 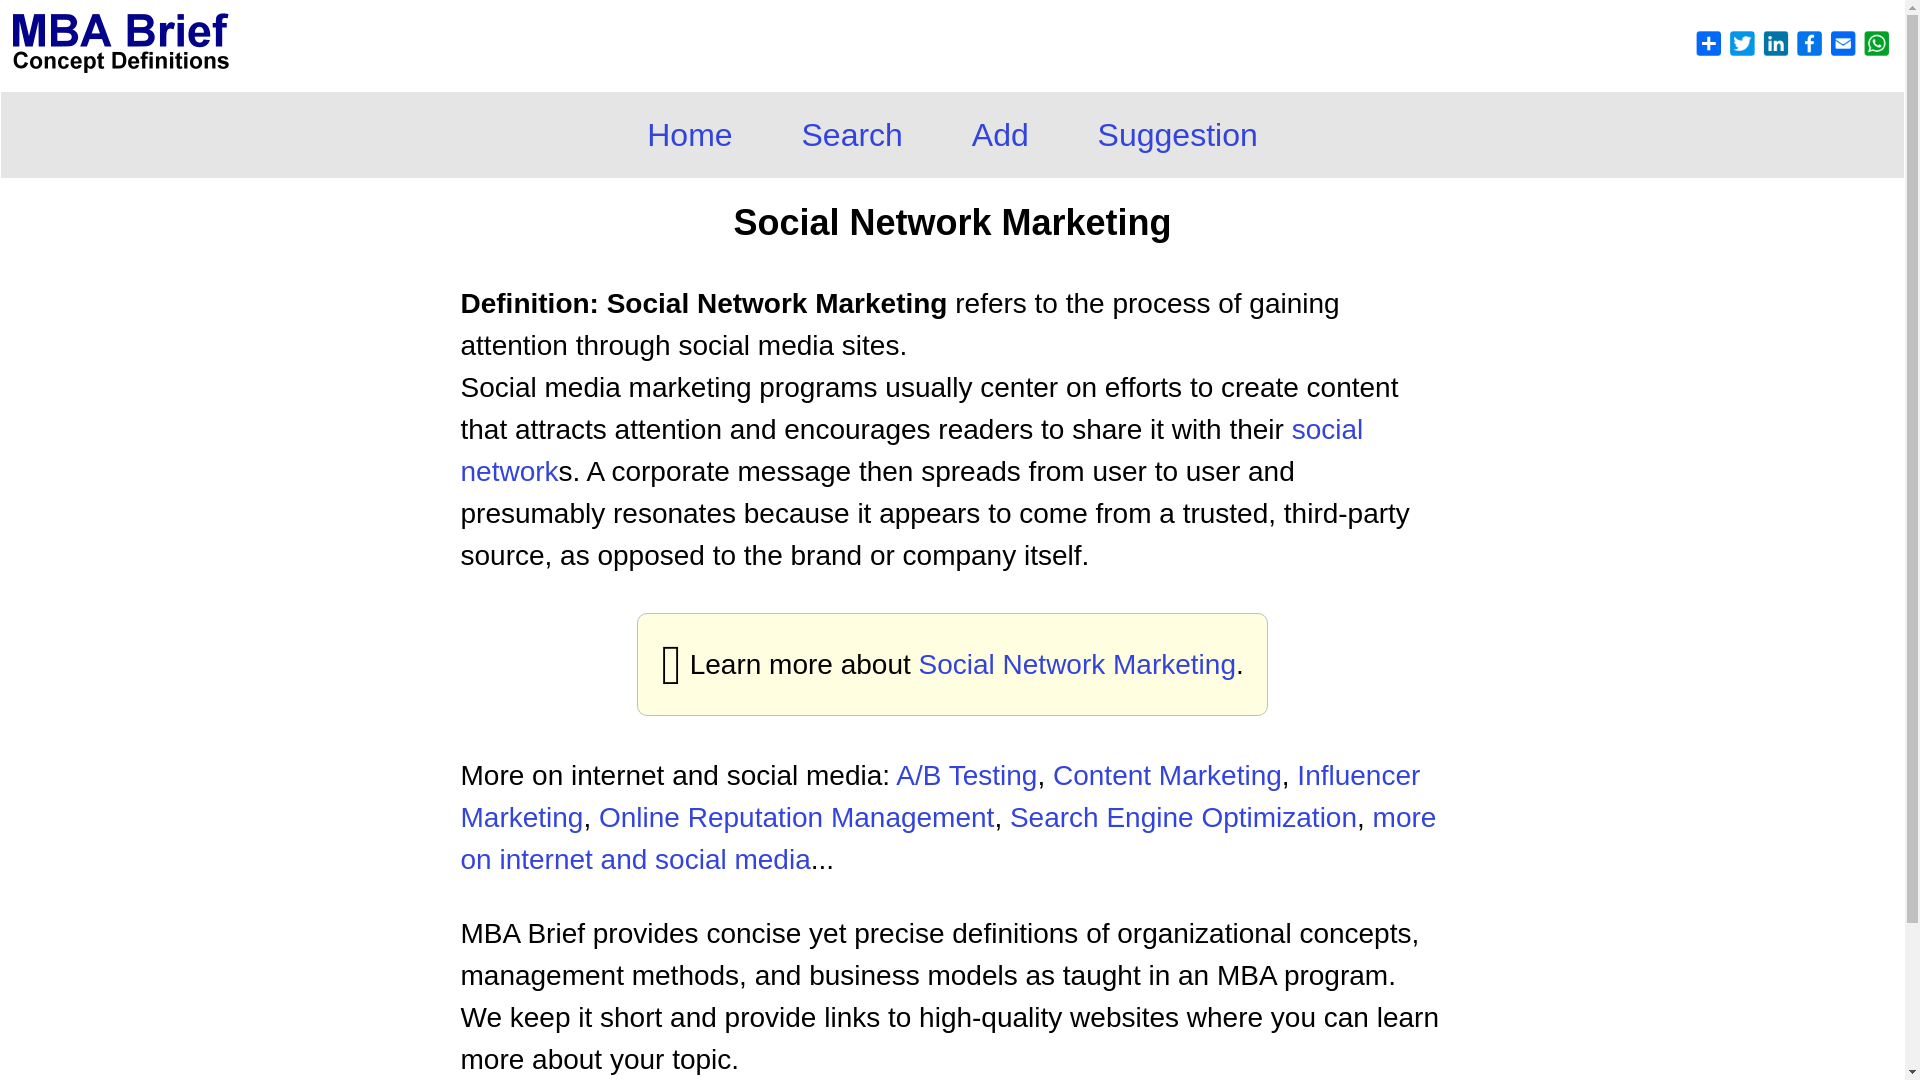 I want to click on Social Network Marketing, so click(x=1078, y=664).